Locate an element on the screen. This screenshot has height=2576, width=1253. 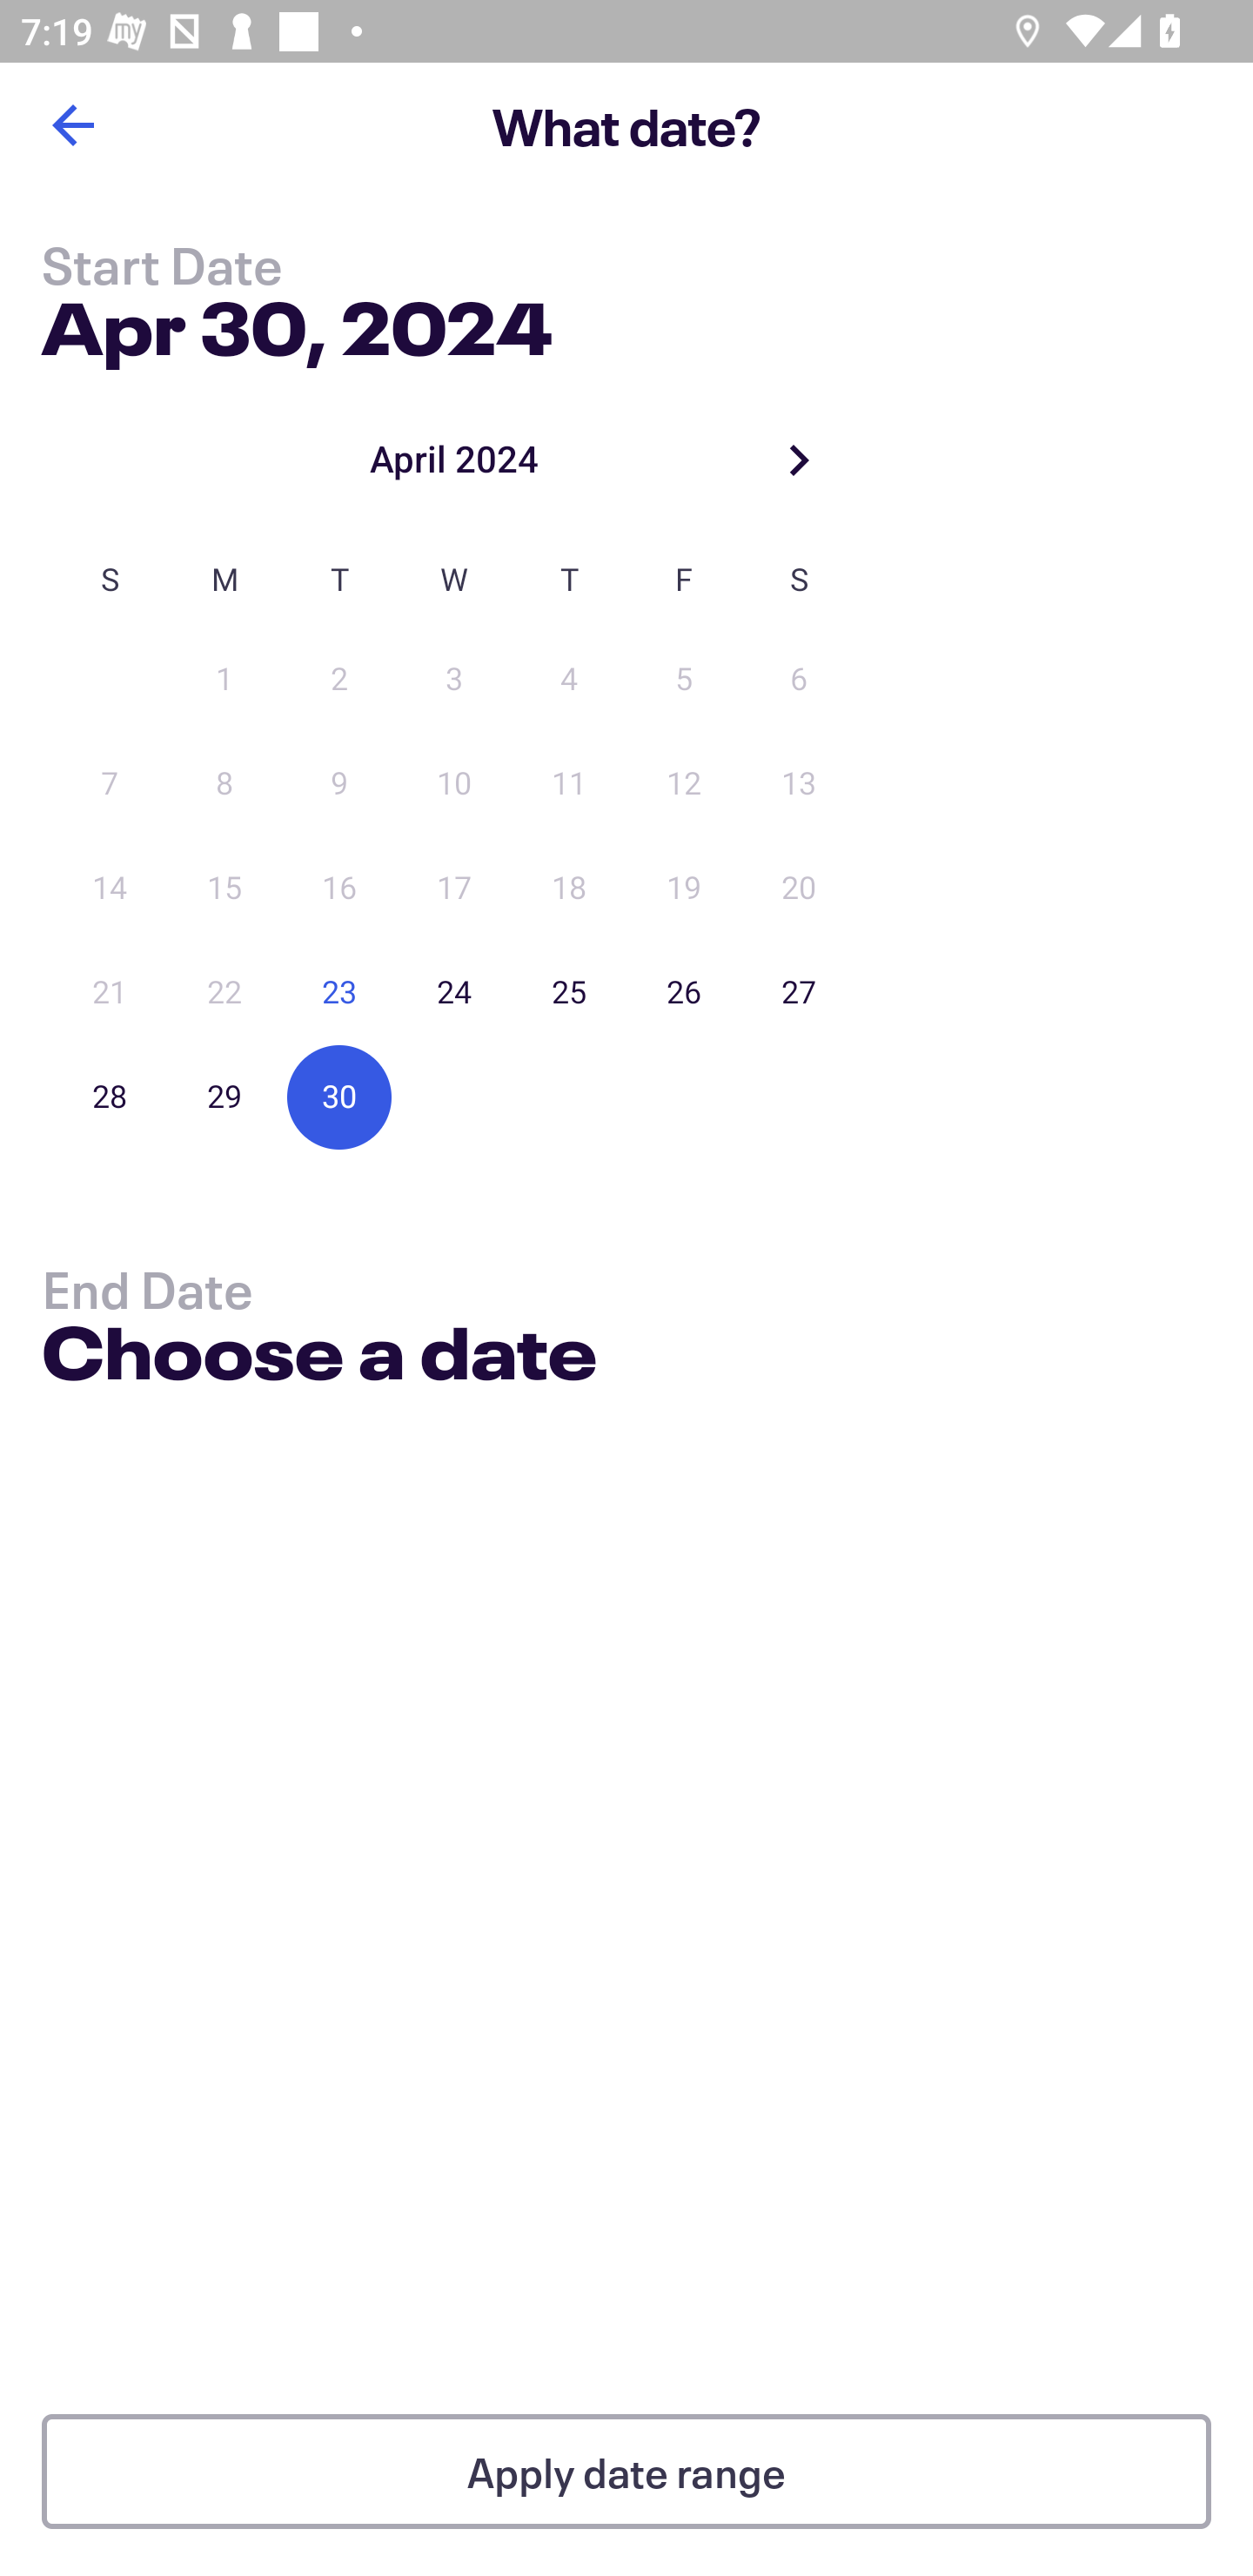
4 04 April 2024 is located at coordinates (569, 680).